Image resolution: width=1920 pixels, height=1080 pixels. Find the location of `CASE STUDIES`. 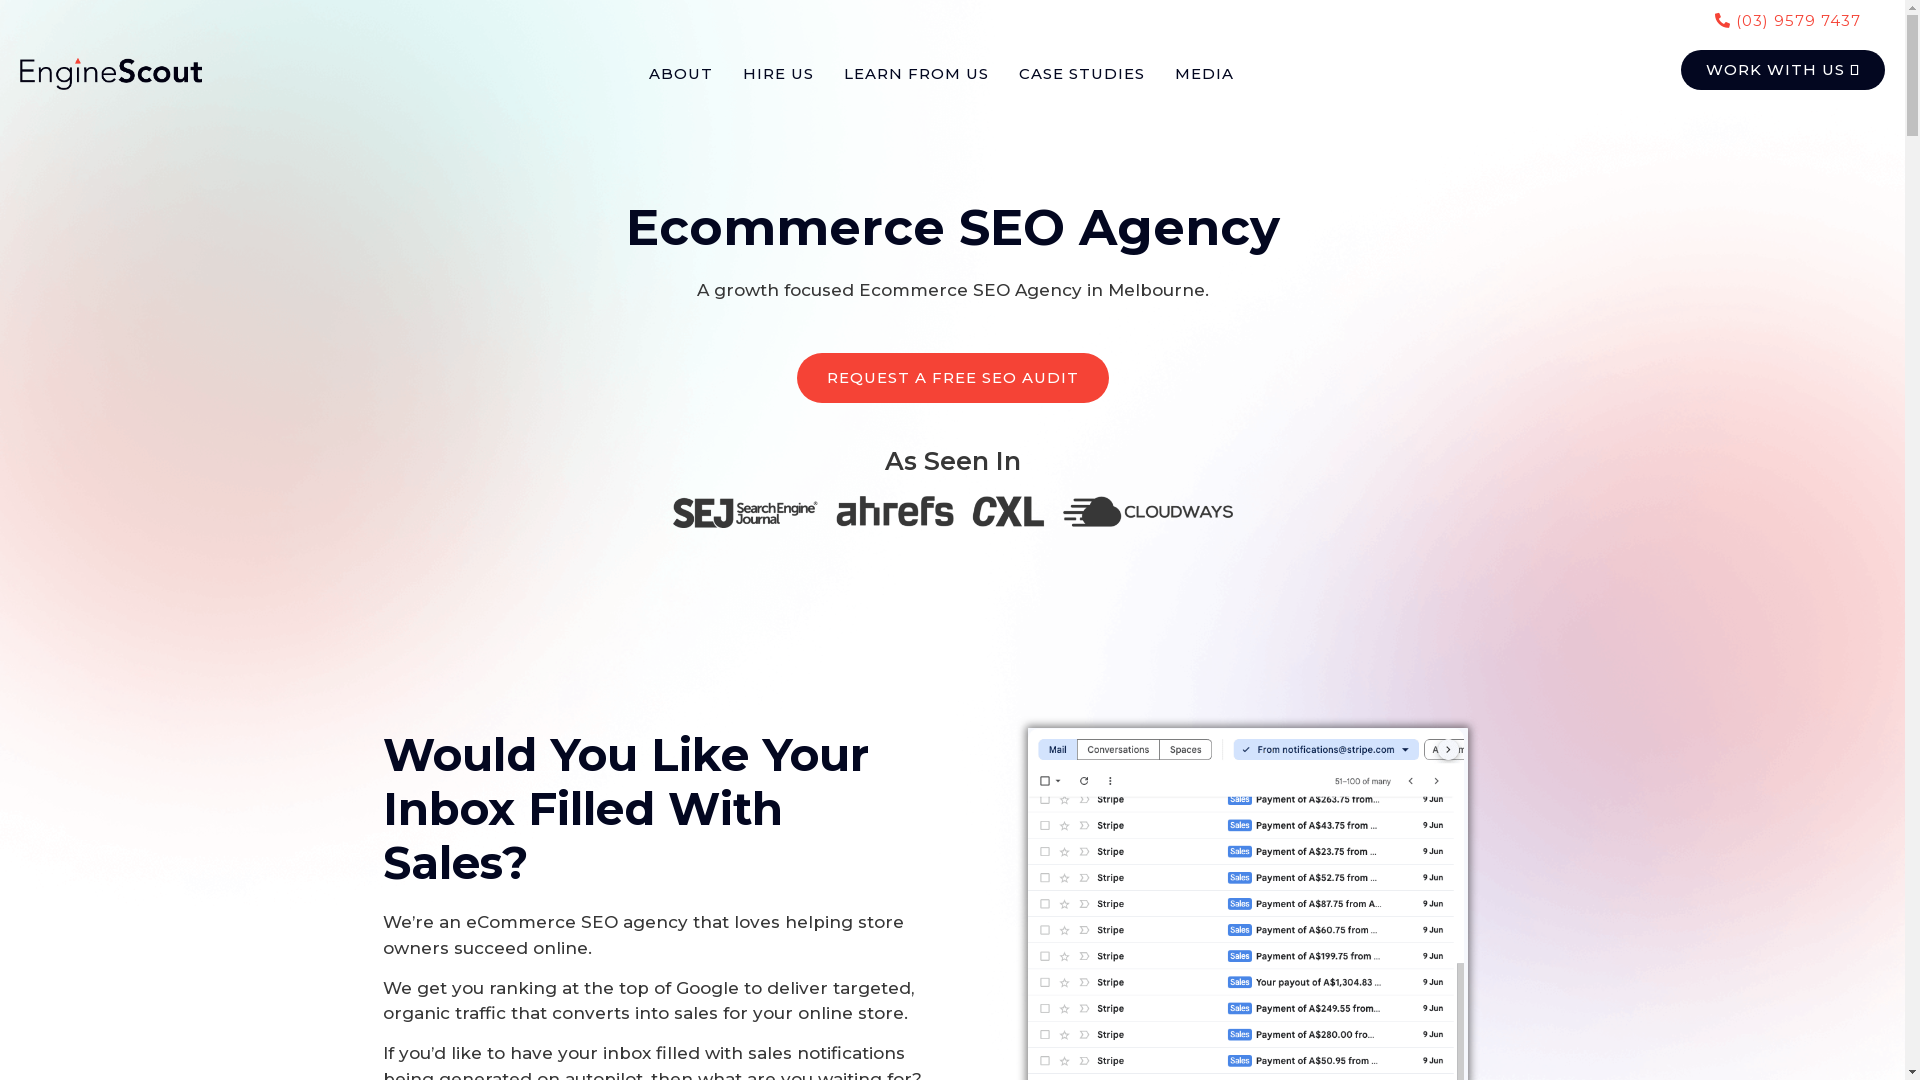

CASE STUDIES is located at coordinates (1082, 74).